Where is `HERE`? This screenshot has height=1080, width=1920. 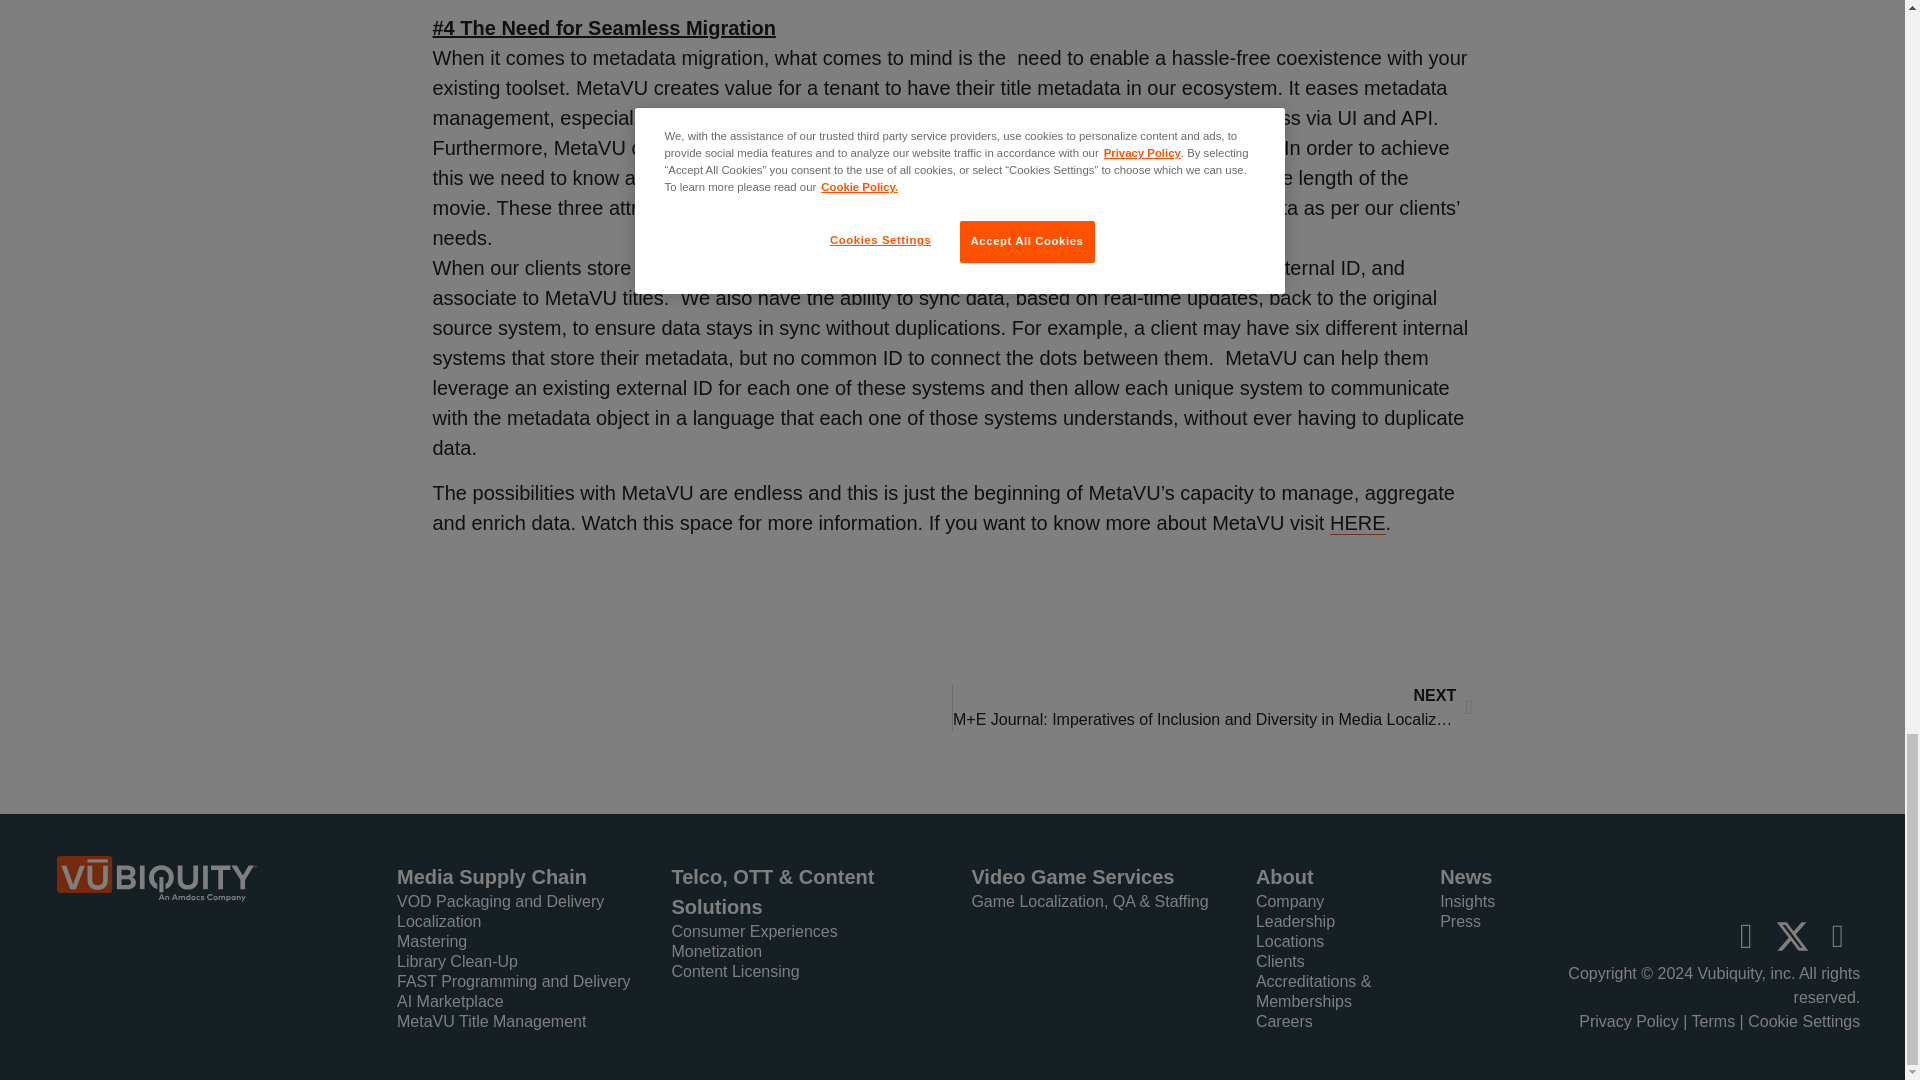
HERE is located at coordinates (1358, 522).